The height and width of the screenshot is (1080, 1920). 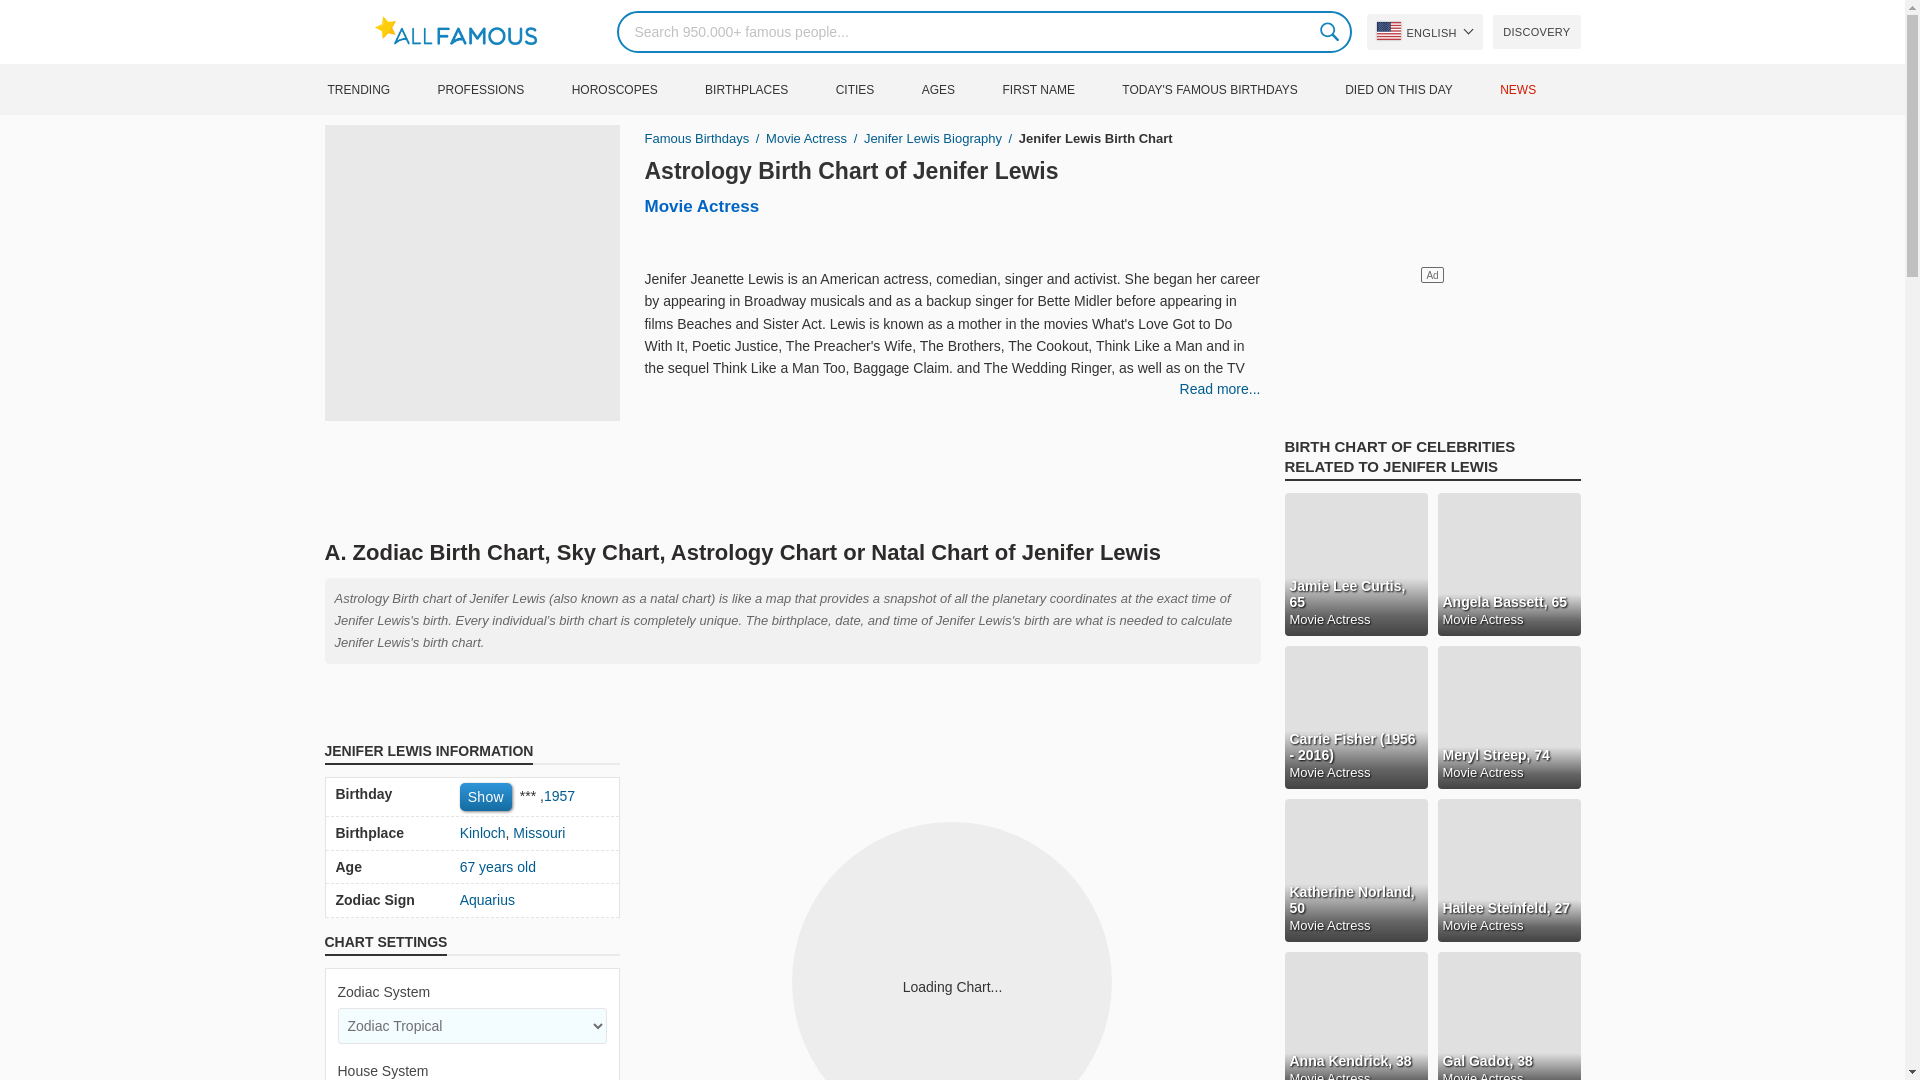 What do you see at coordinates (1330, 31) in the screenshot?
I see `SEARCH` at bounding box center [1330, 31].